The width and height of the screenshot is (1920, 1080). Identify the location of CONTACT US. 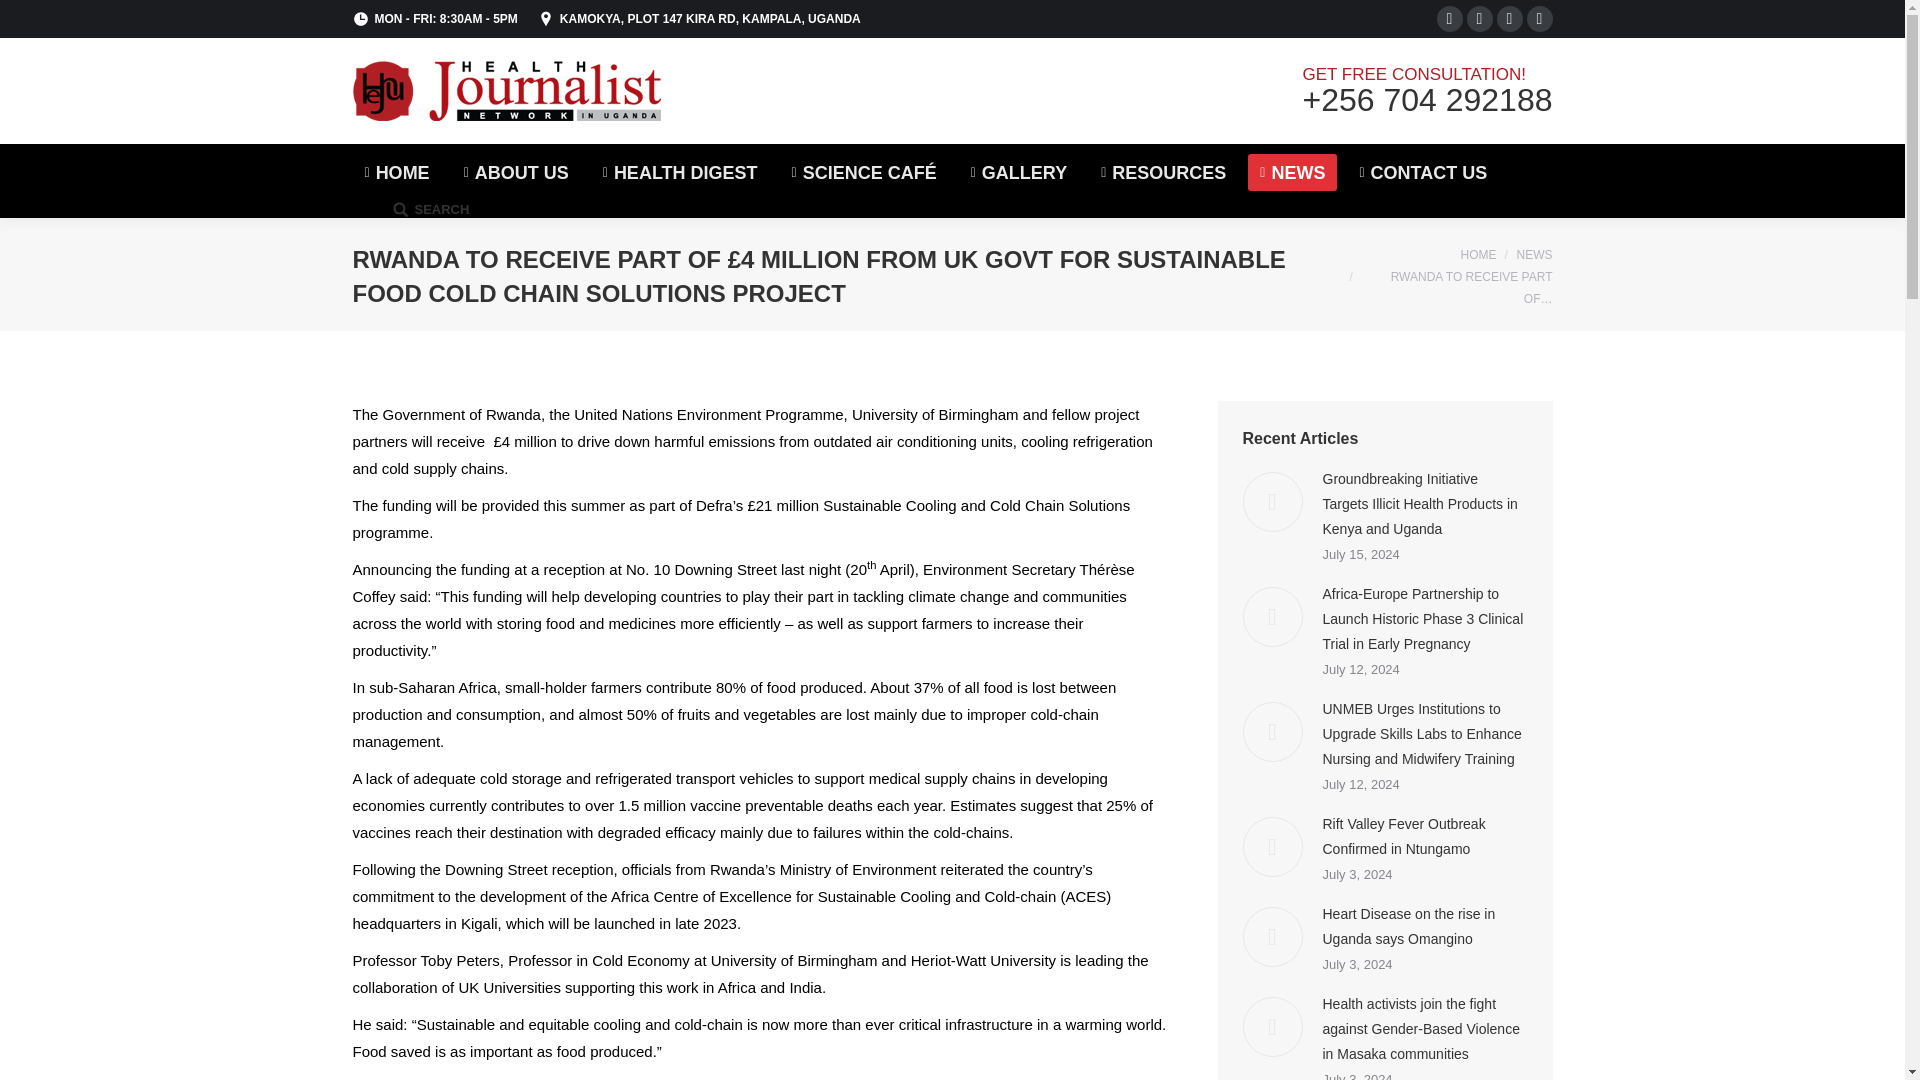
(1423, 172).